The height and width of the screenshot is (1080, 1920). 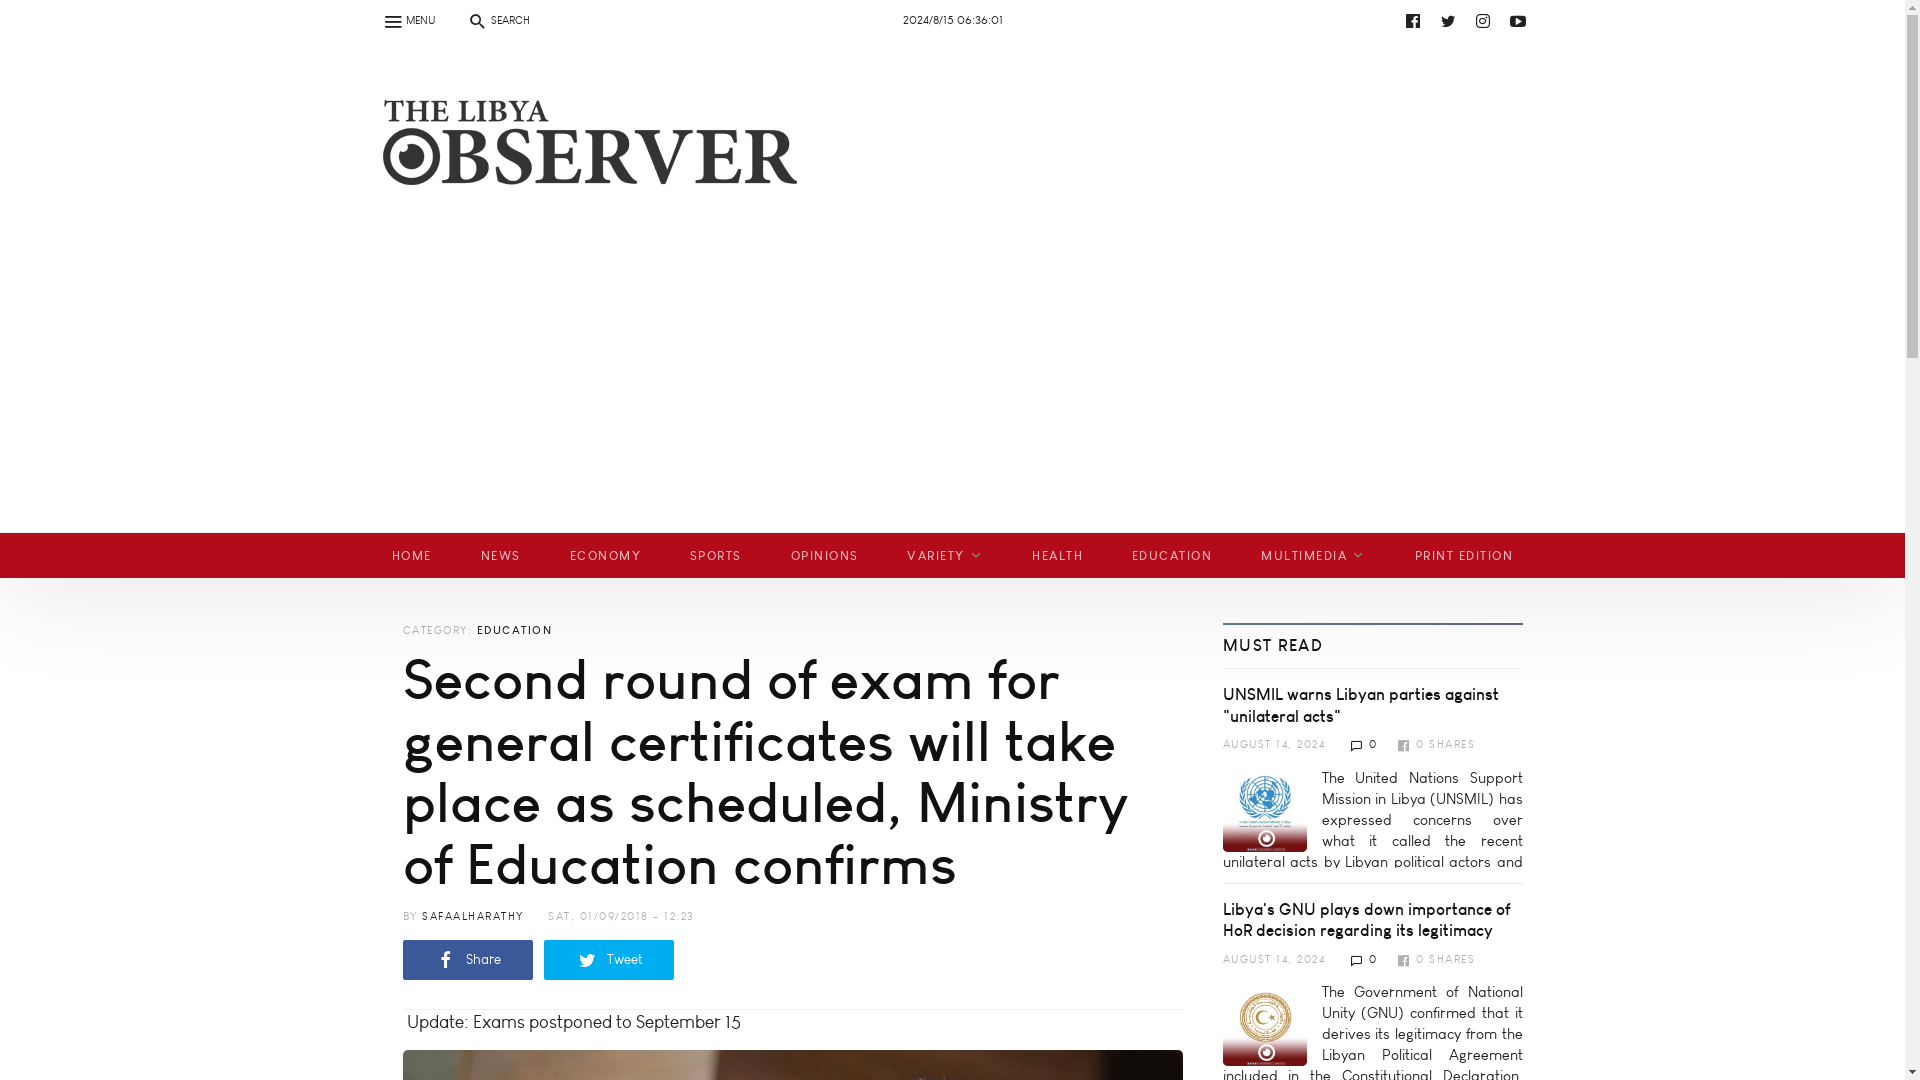 I want to click on HEALTH, so click(x=1058, y=555).